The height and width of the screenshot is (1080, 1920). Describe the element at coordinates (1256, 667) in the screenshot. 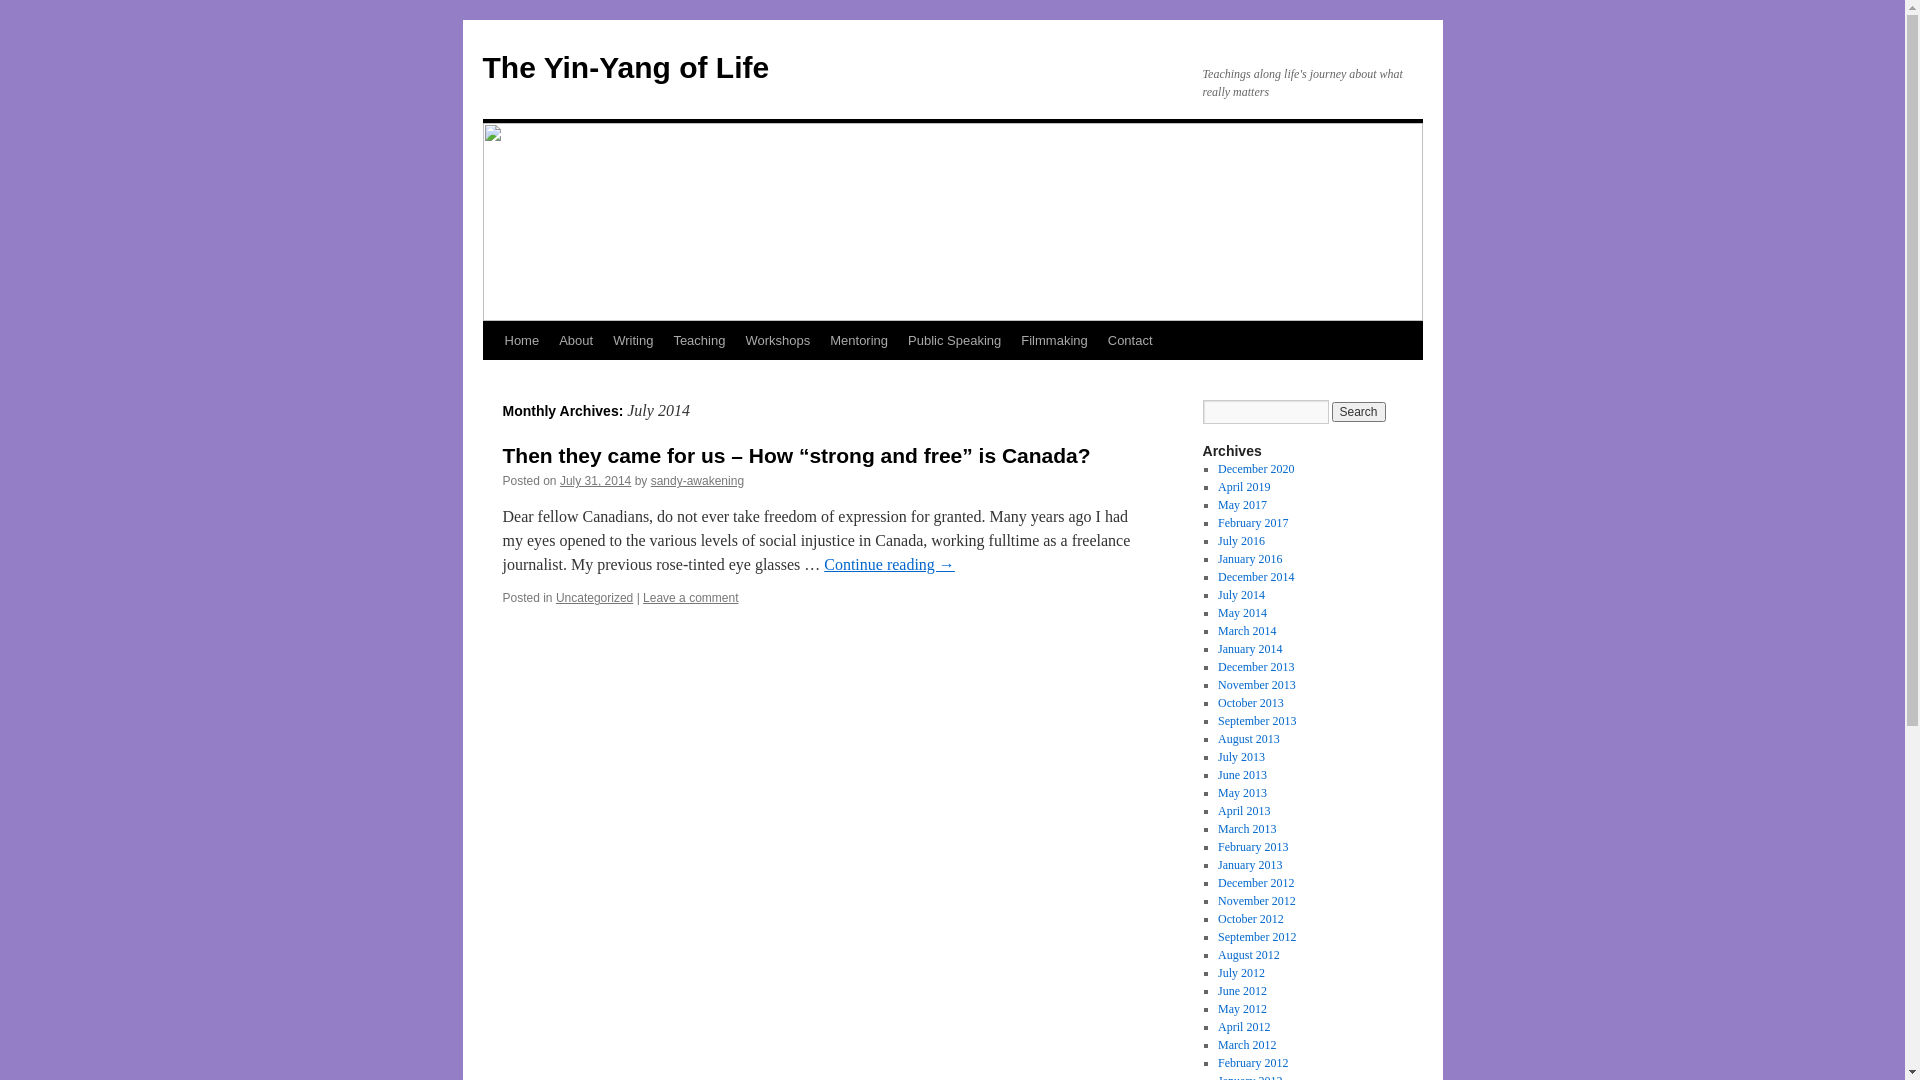

I see `December 2013` at that location.